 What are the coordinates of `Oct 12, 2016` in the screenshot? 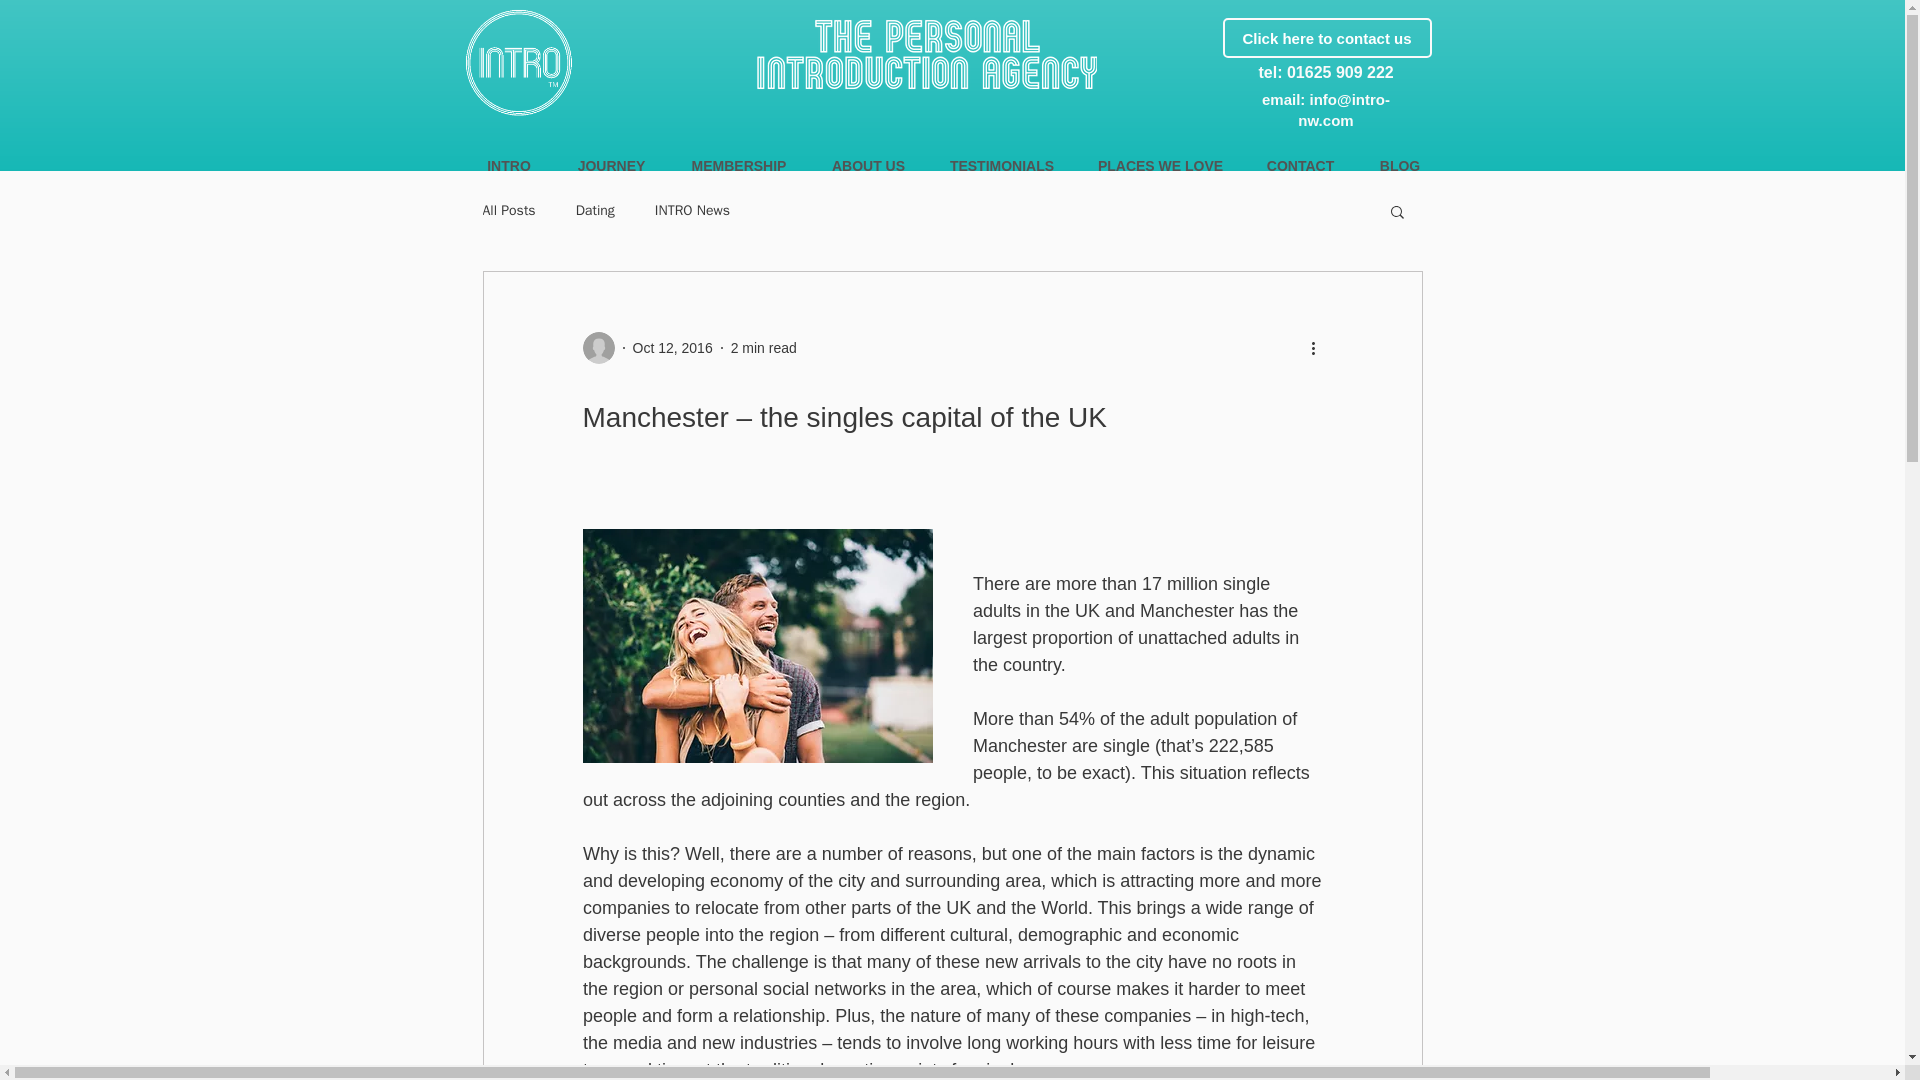 It's located at (672, 348).